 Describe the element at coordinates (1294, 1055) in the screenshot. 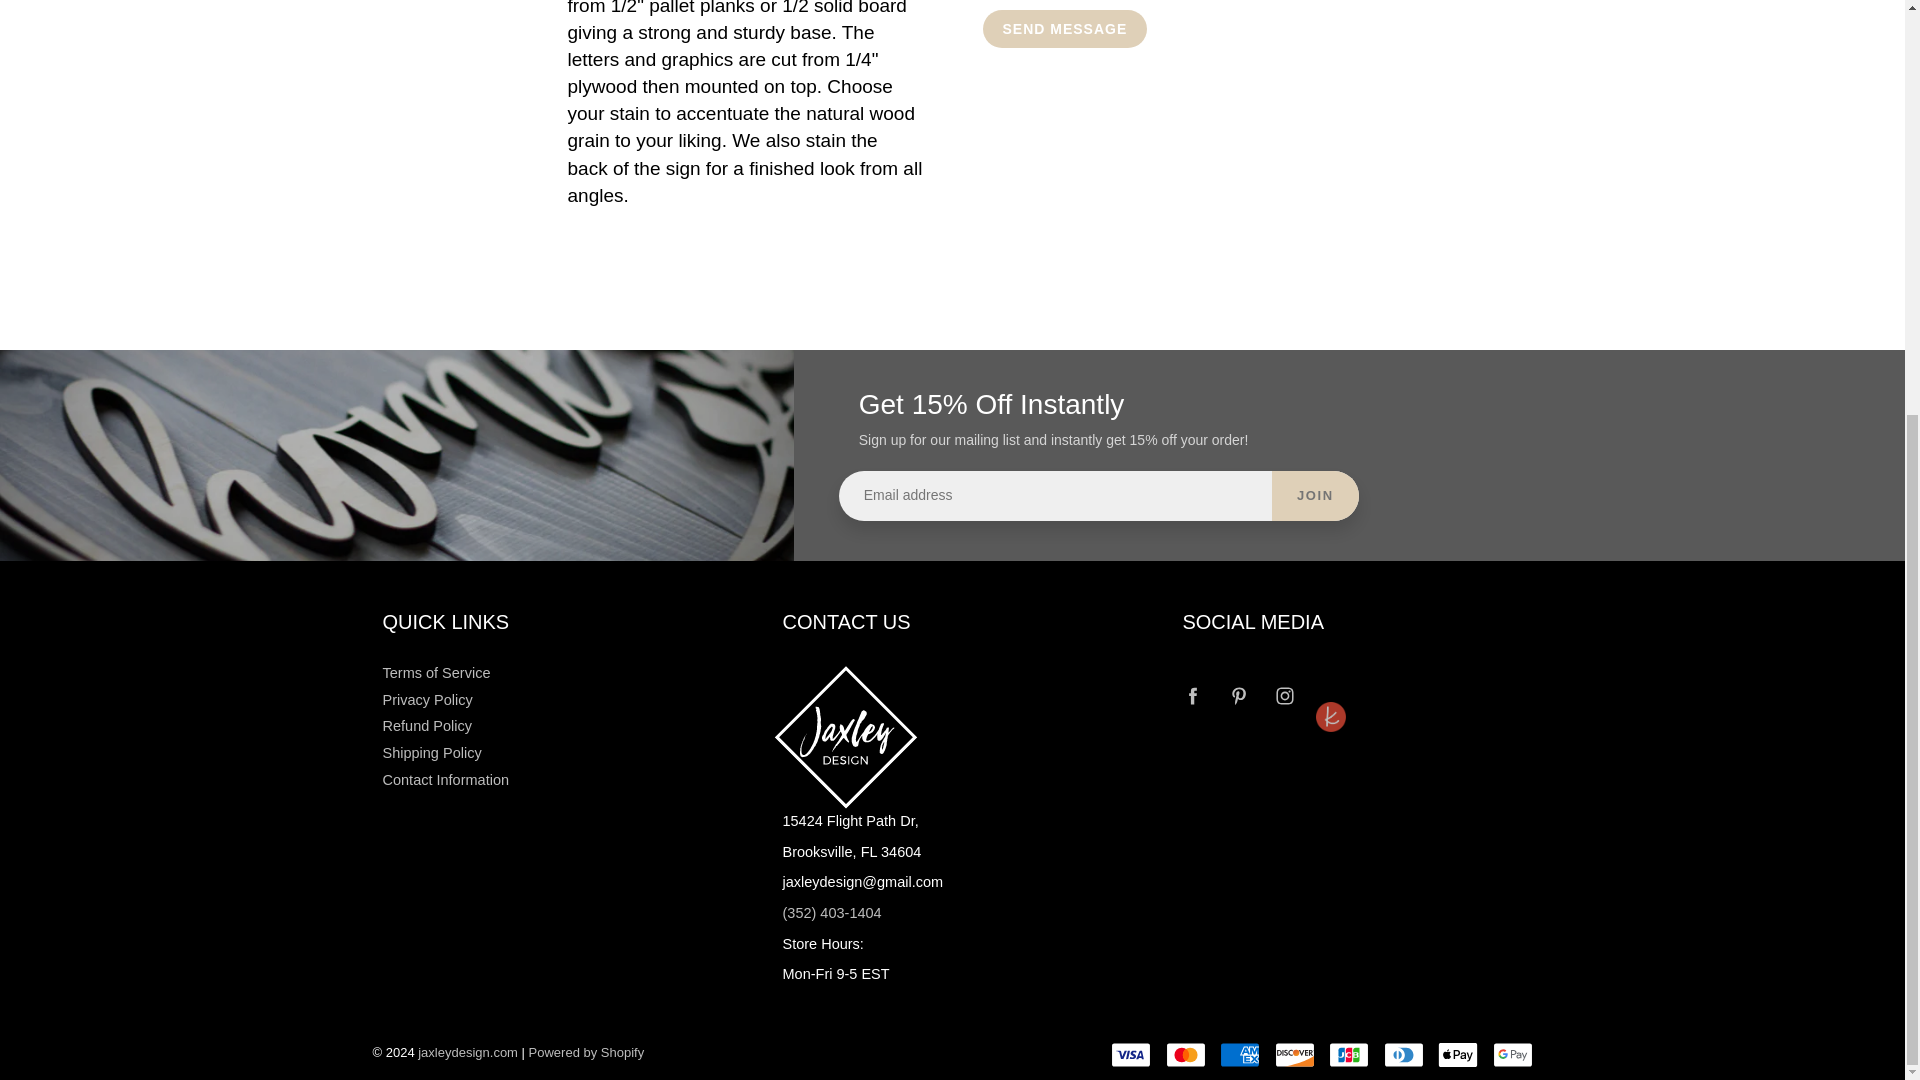

I see `Discover` at that location.